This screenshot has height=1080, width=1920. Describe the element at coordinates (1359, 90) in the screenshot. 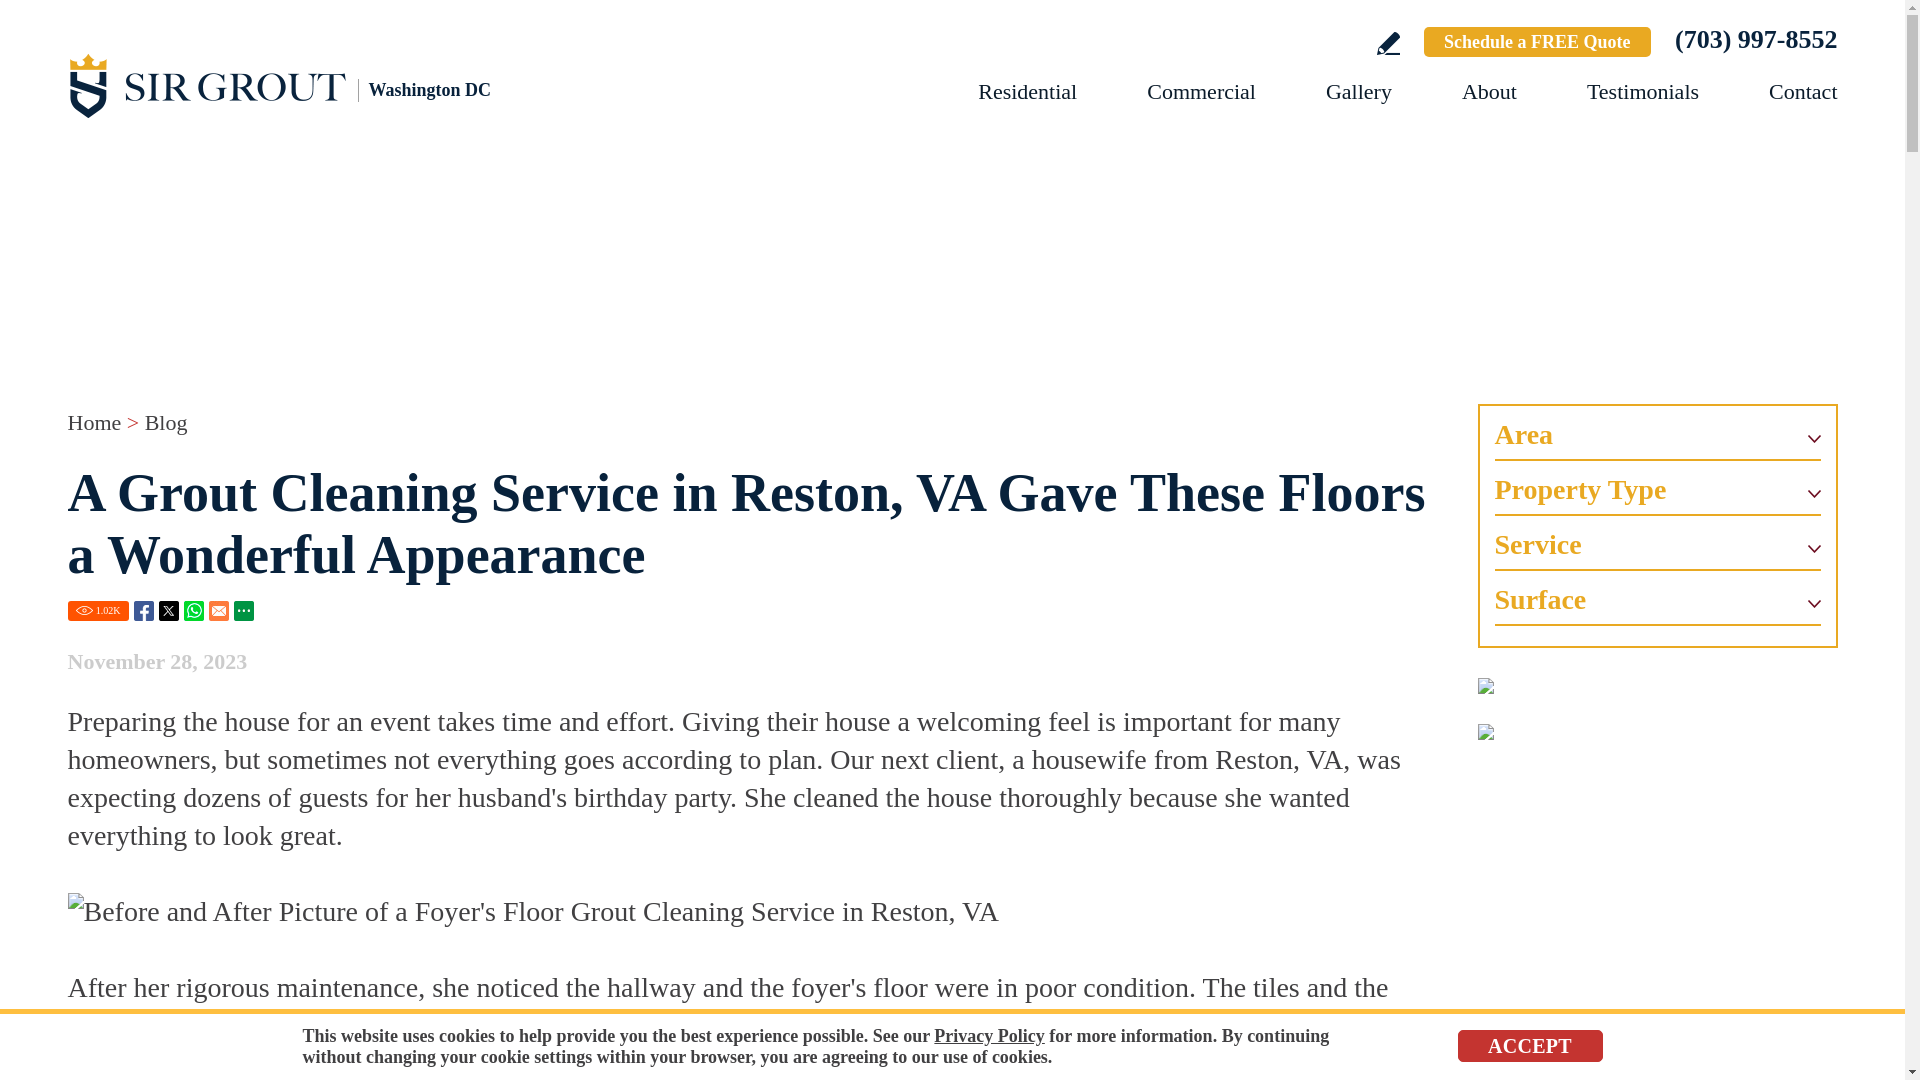

I see `Gallery` at that location.